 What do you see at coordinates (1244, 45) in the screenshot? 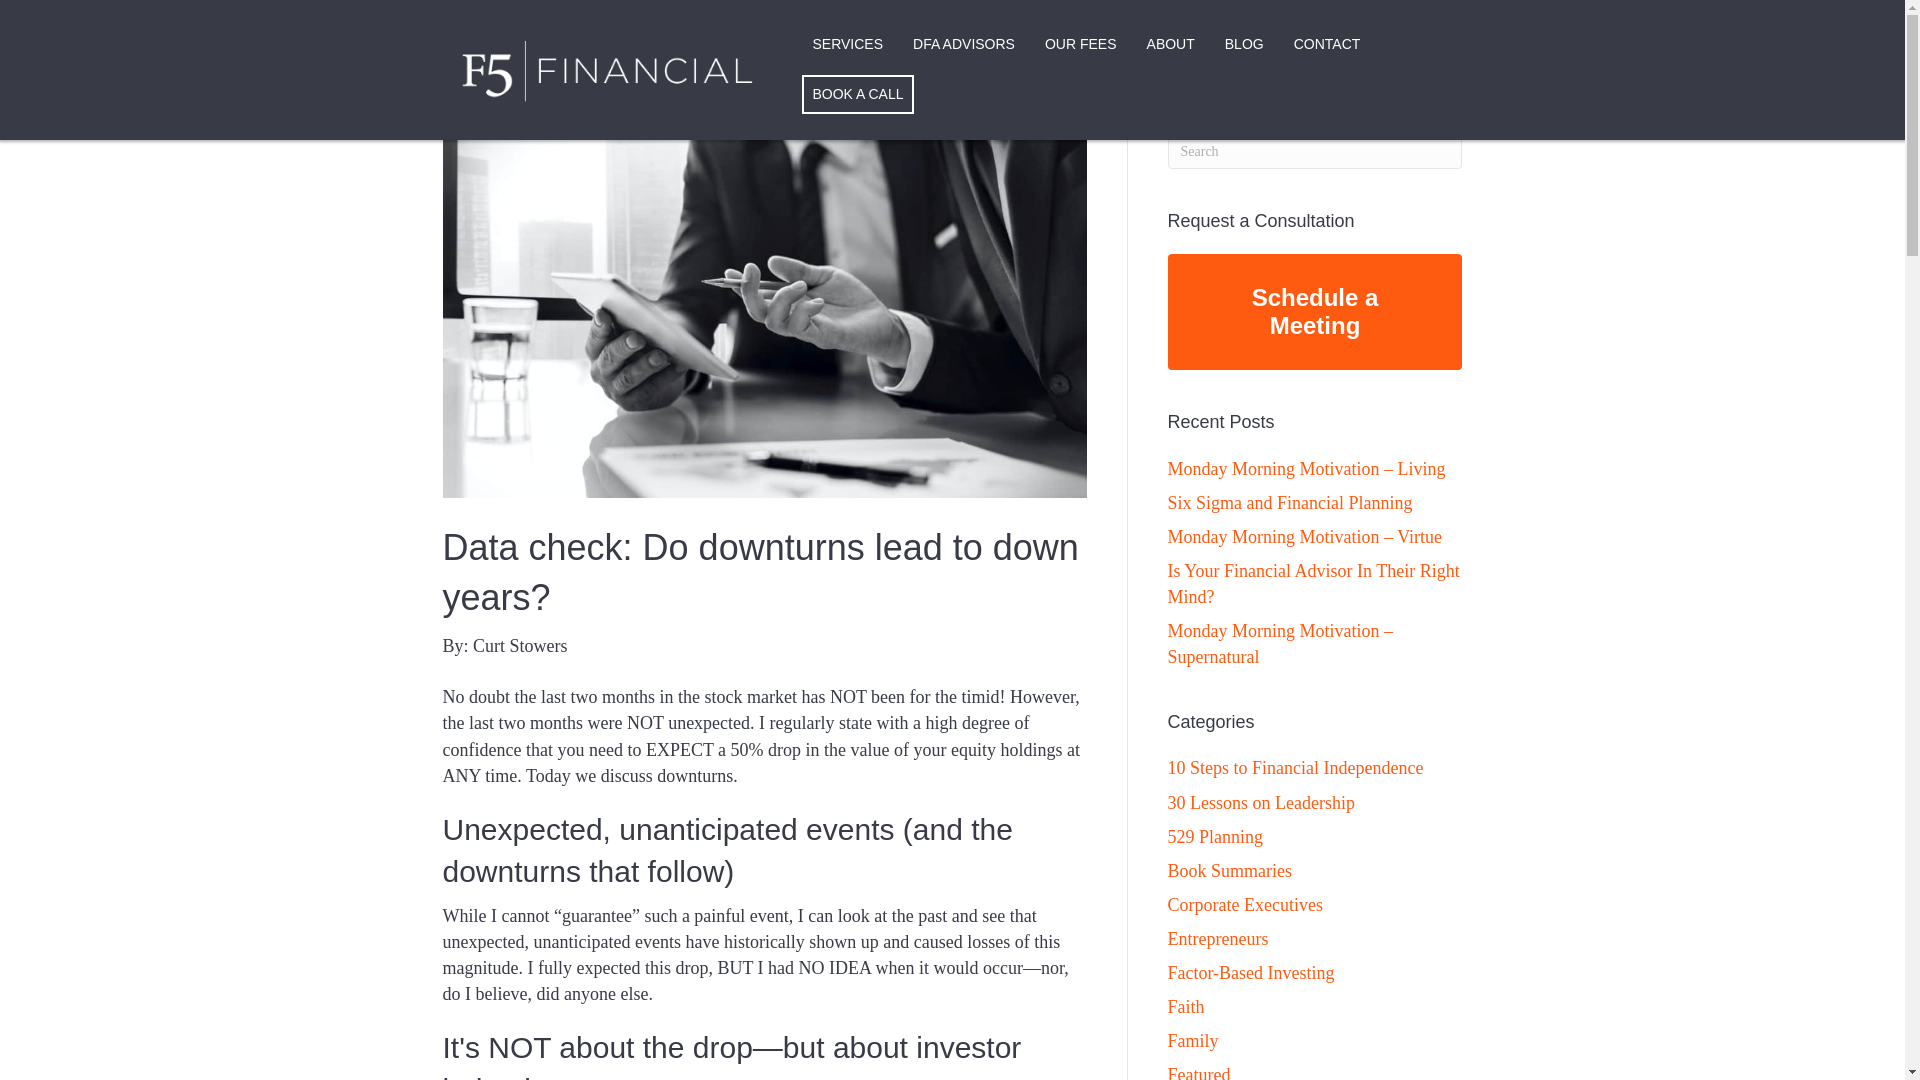
I see `F5 Financial Blog` at bounding box center [1244, 45].